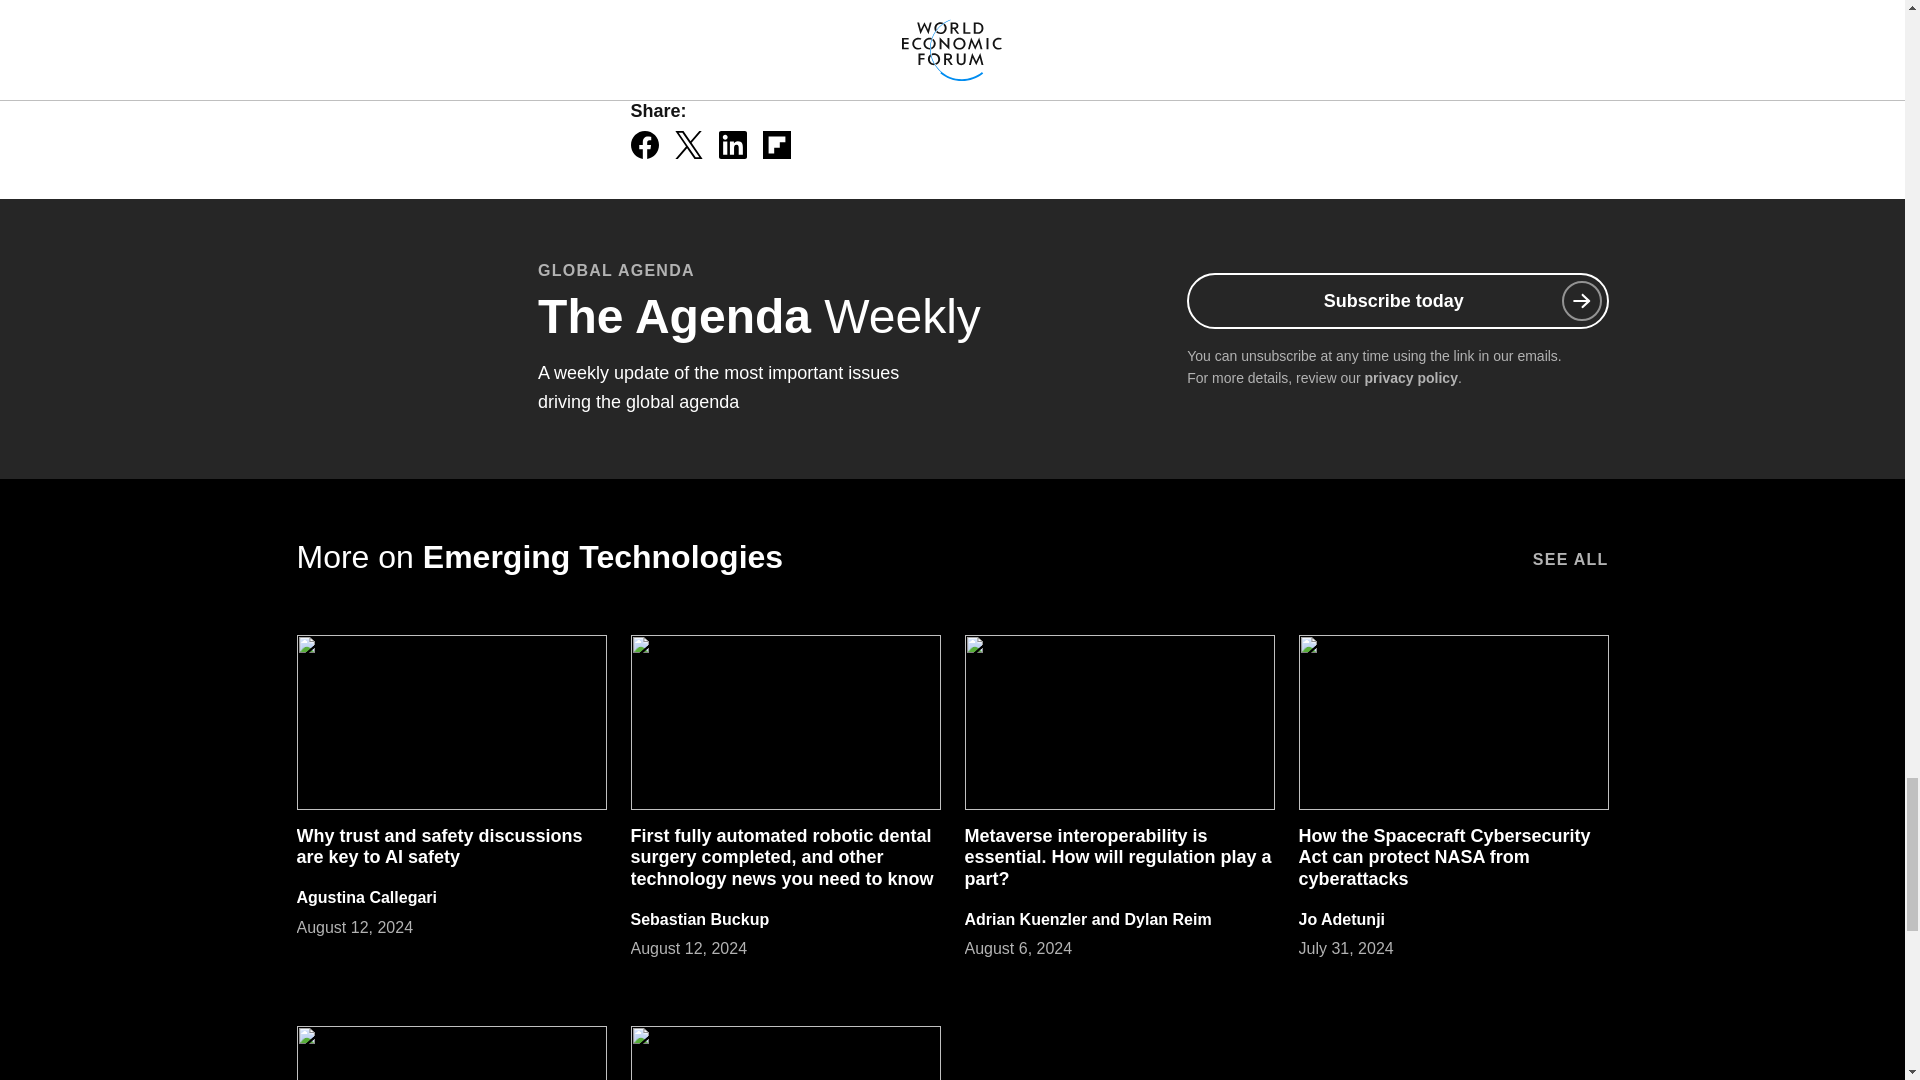 The image size is (1920, 1080). I want to click on privacy policy, so click(1411, 378).